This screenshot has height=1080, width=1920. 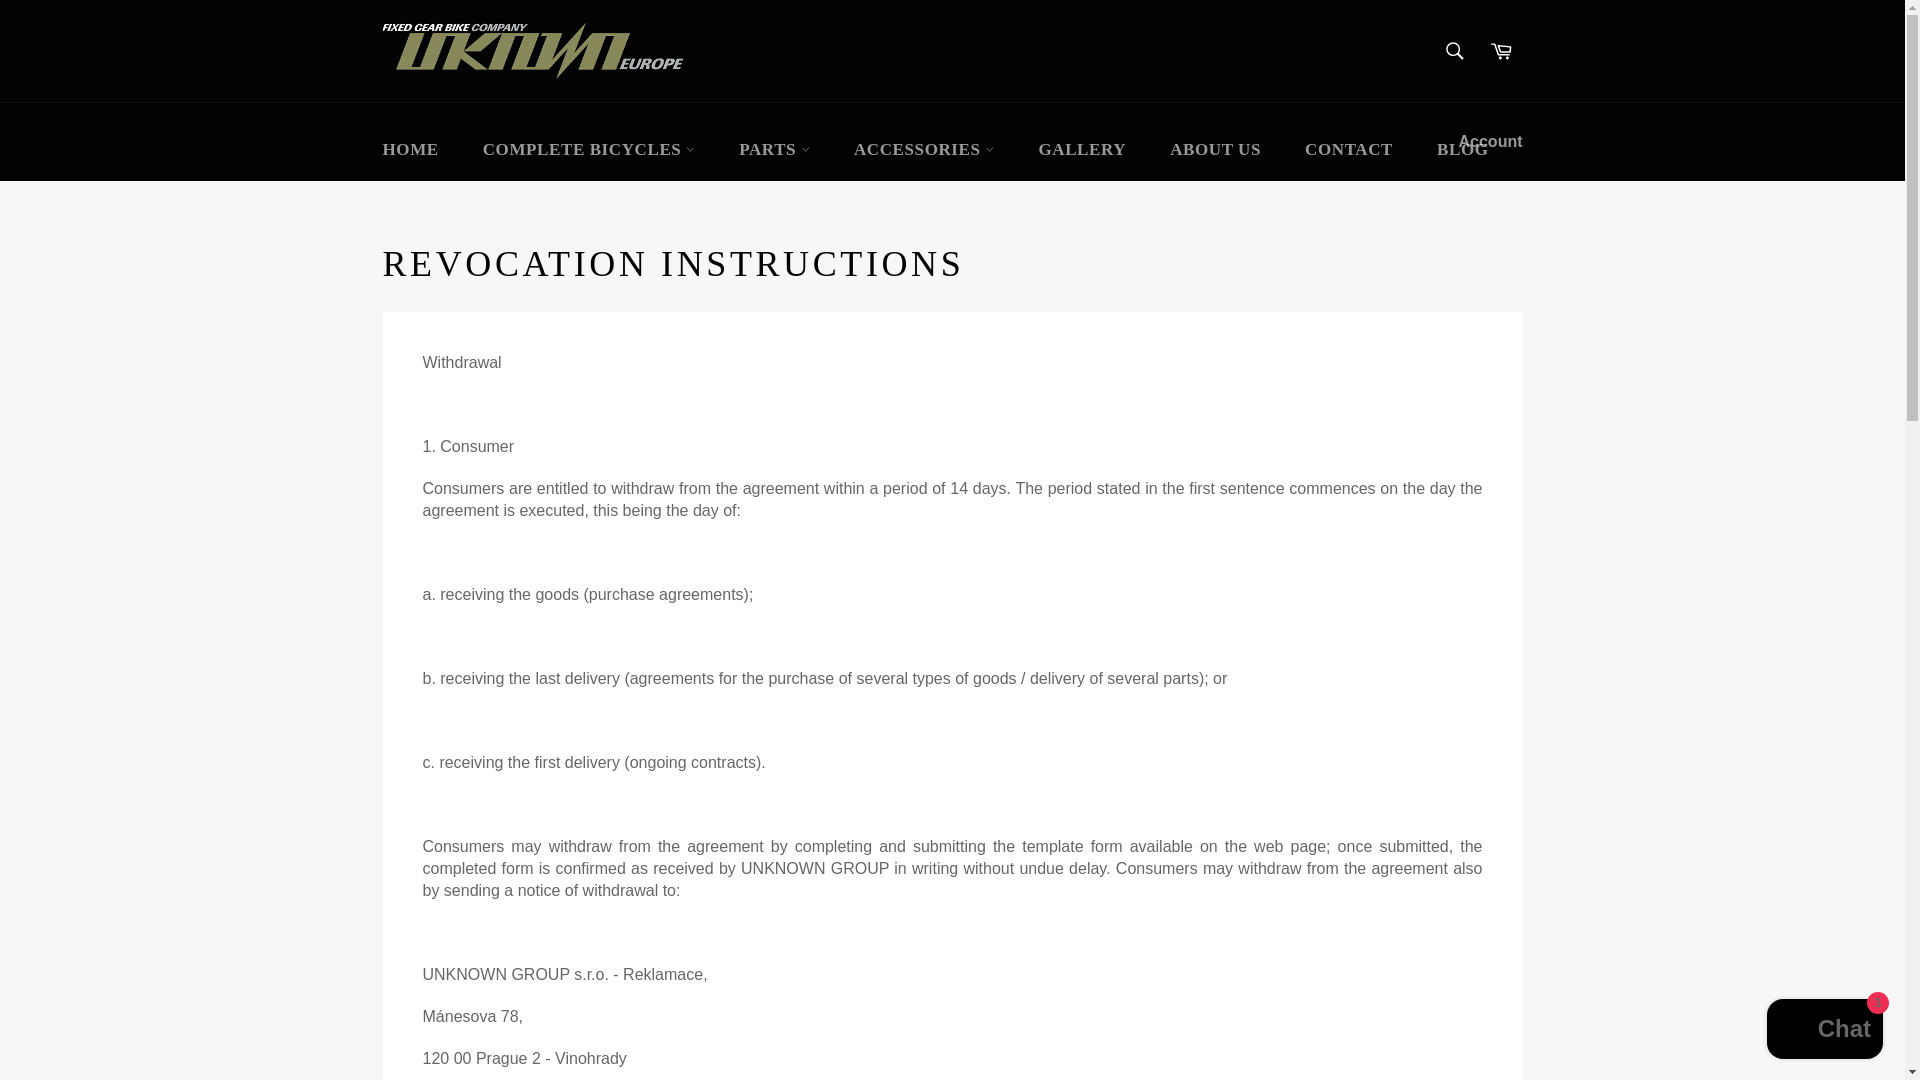 I want to click on Shopify online store chat, so click(x=1824, y=1031).